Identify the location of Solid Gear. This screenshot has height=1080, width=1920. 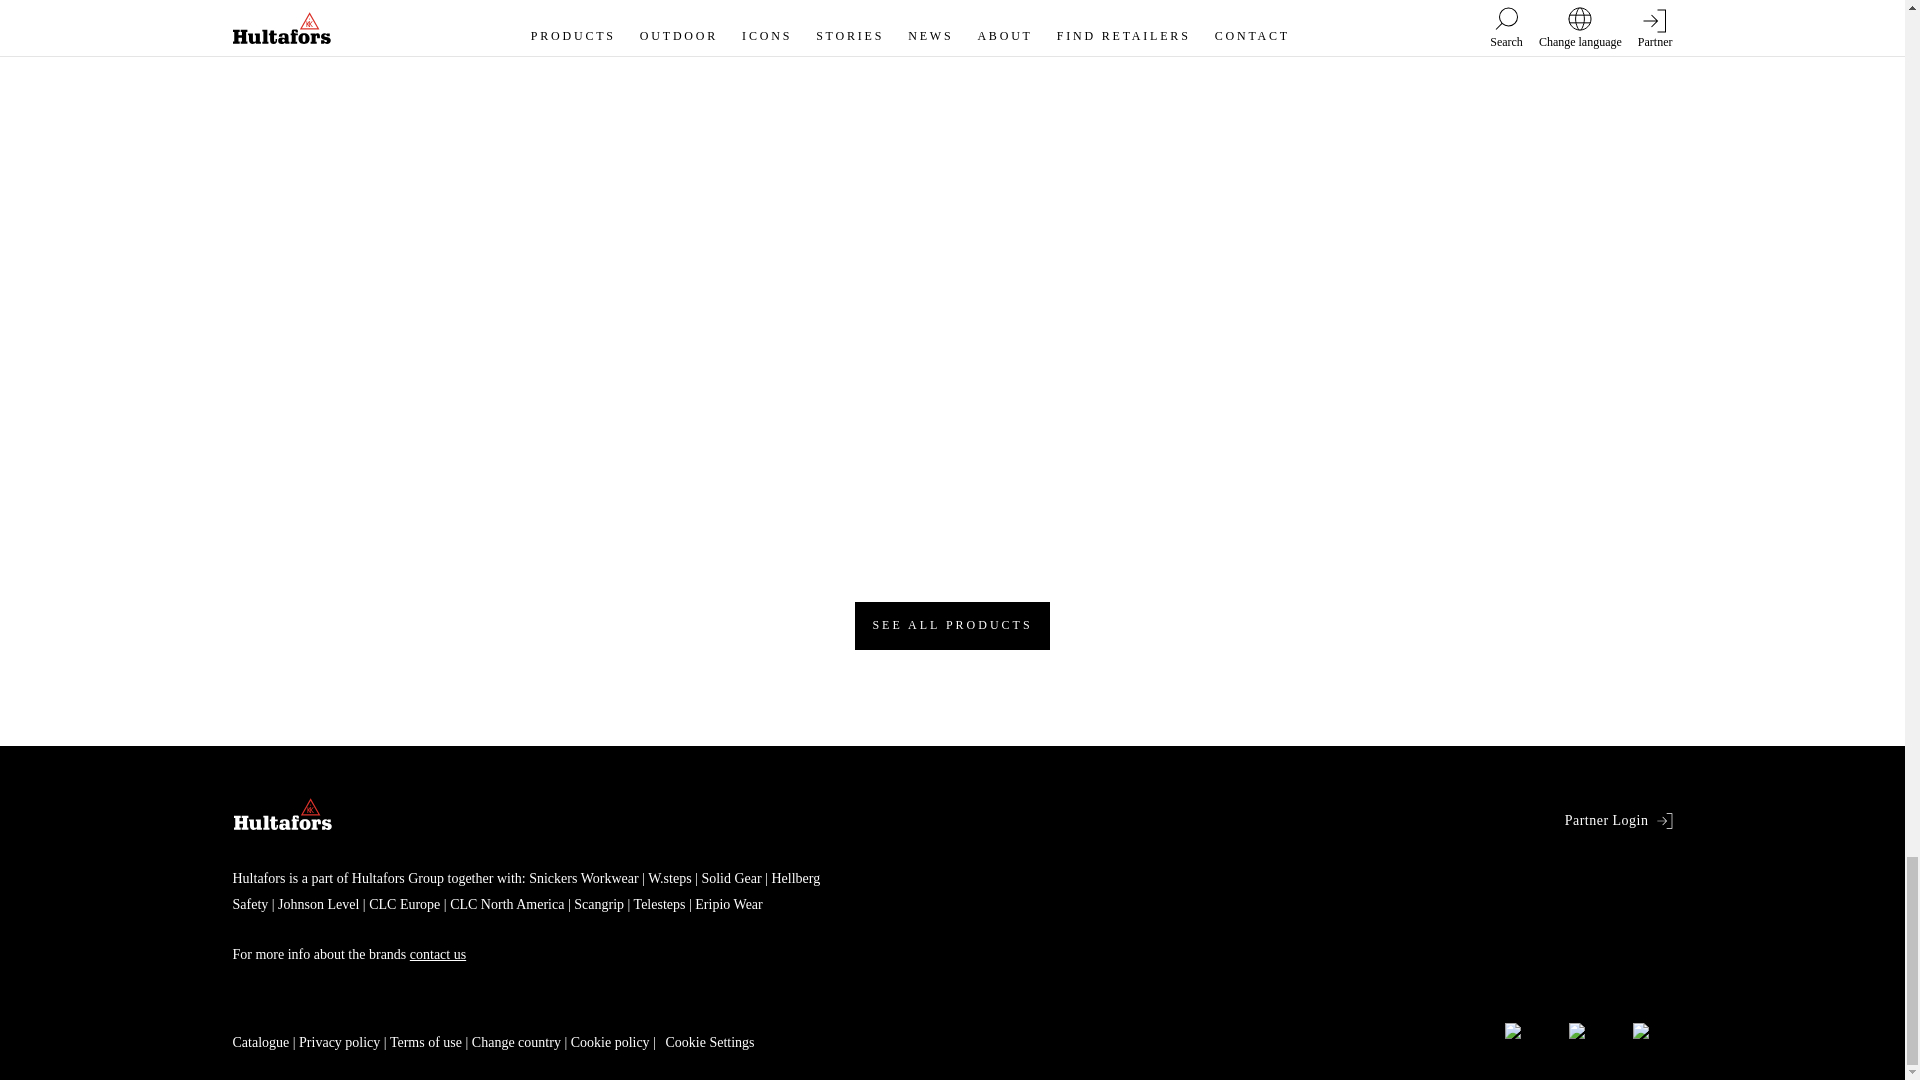
(726, 878).